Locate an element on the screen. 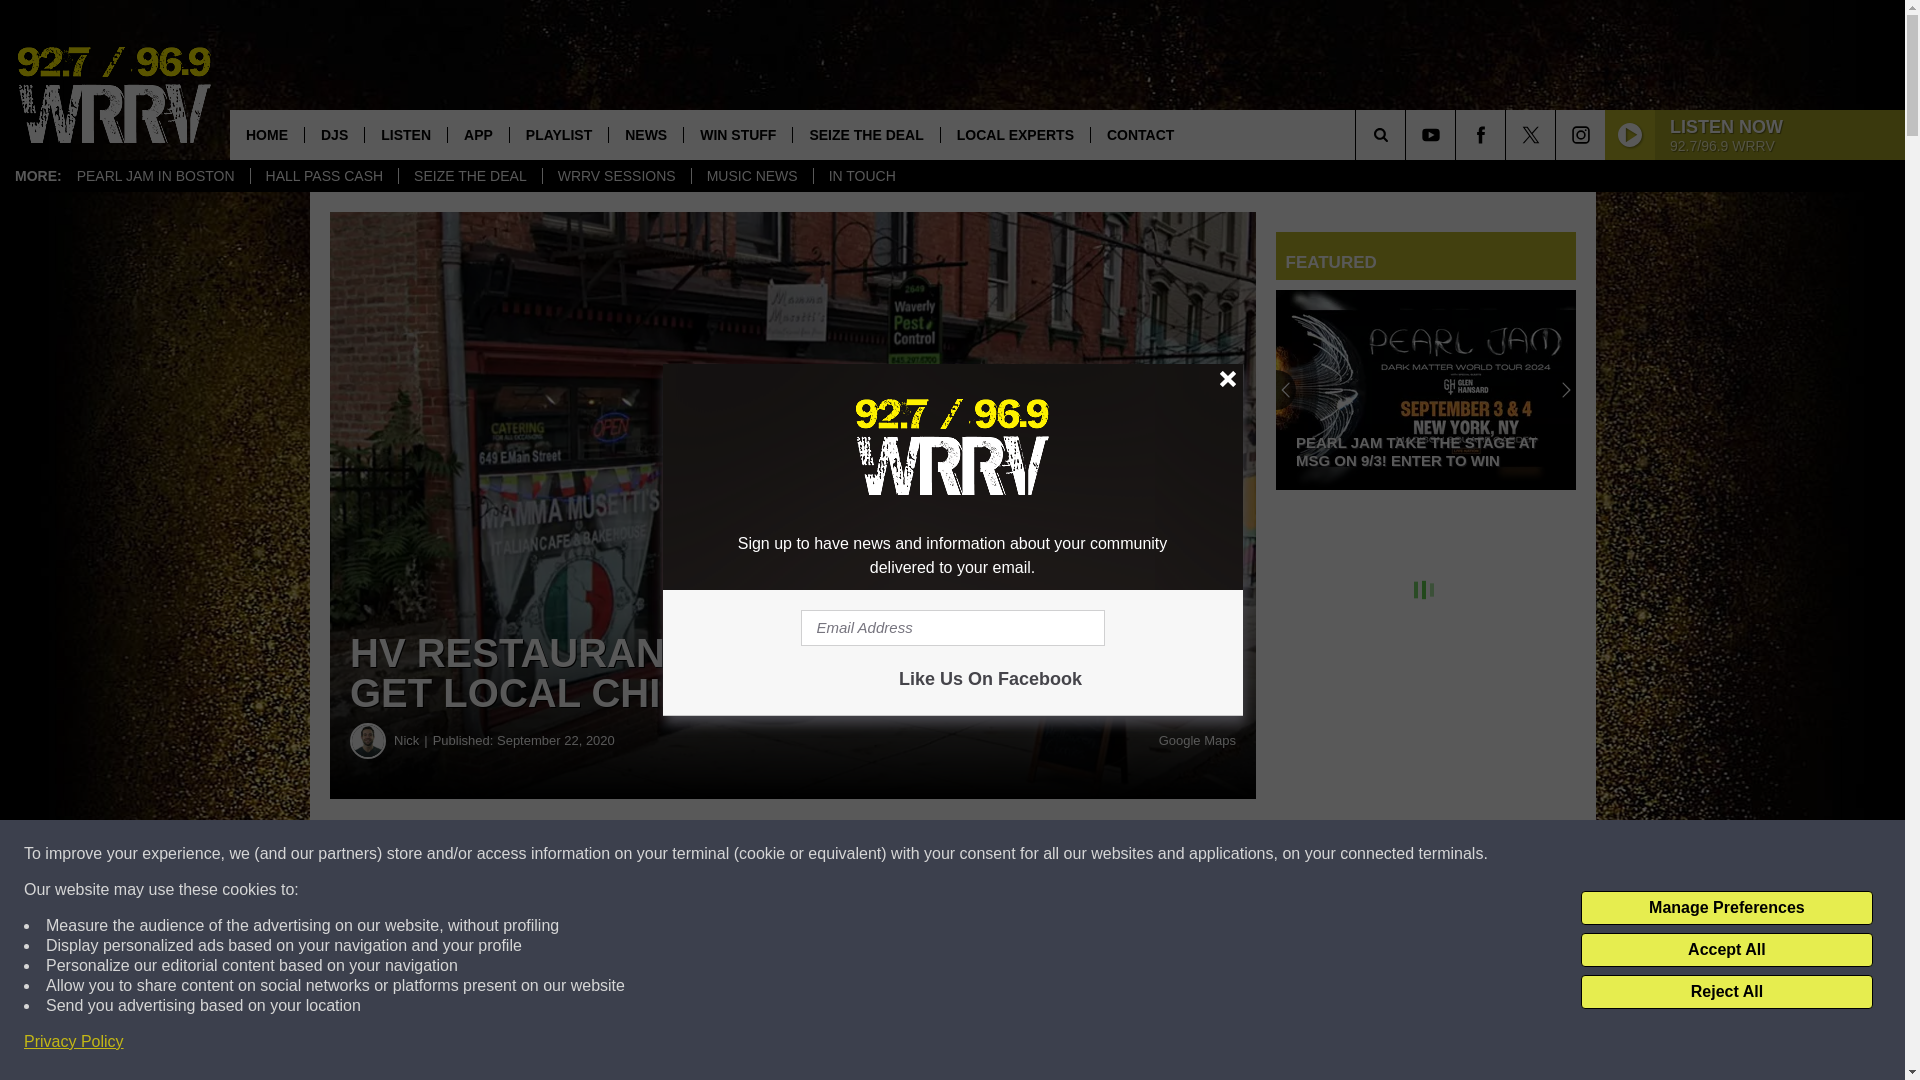 The width and height of the screenshot is (1920, 1080). DJS is located at coordinates (334, 134).